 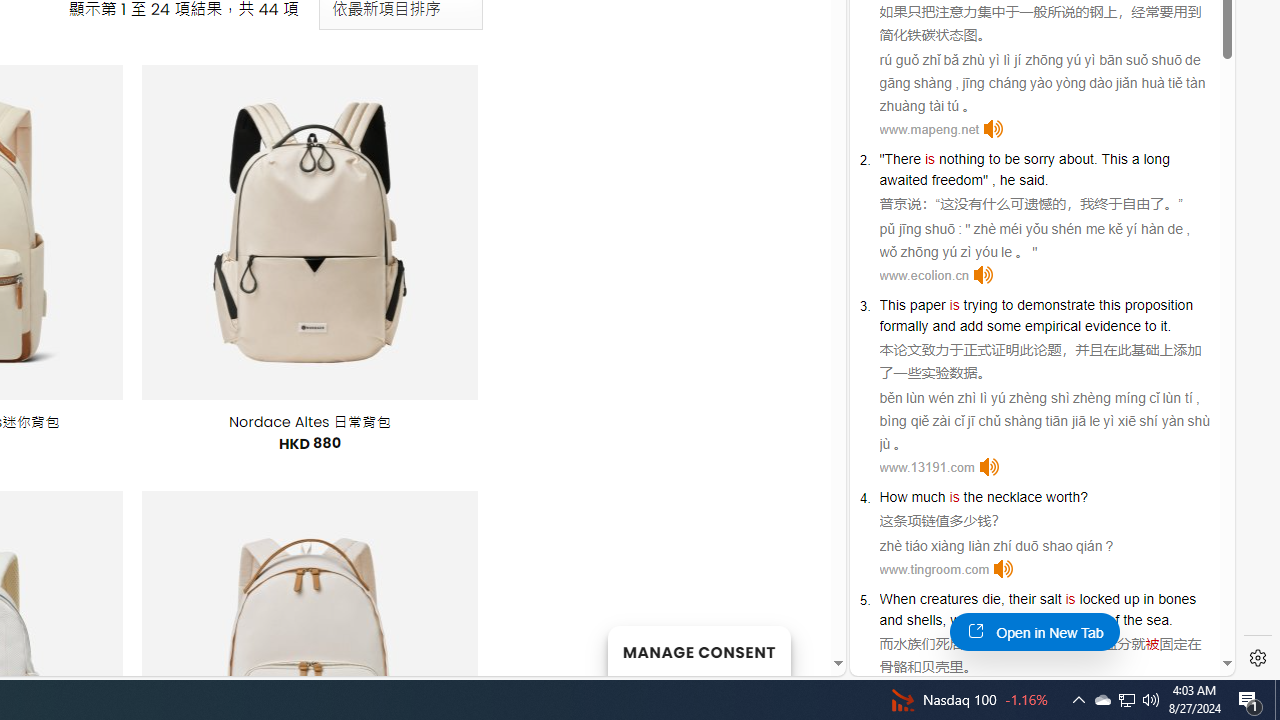 I want to click on a, so click(x=1136, y=159).